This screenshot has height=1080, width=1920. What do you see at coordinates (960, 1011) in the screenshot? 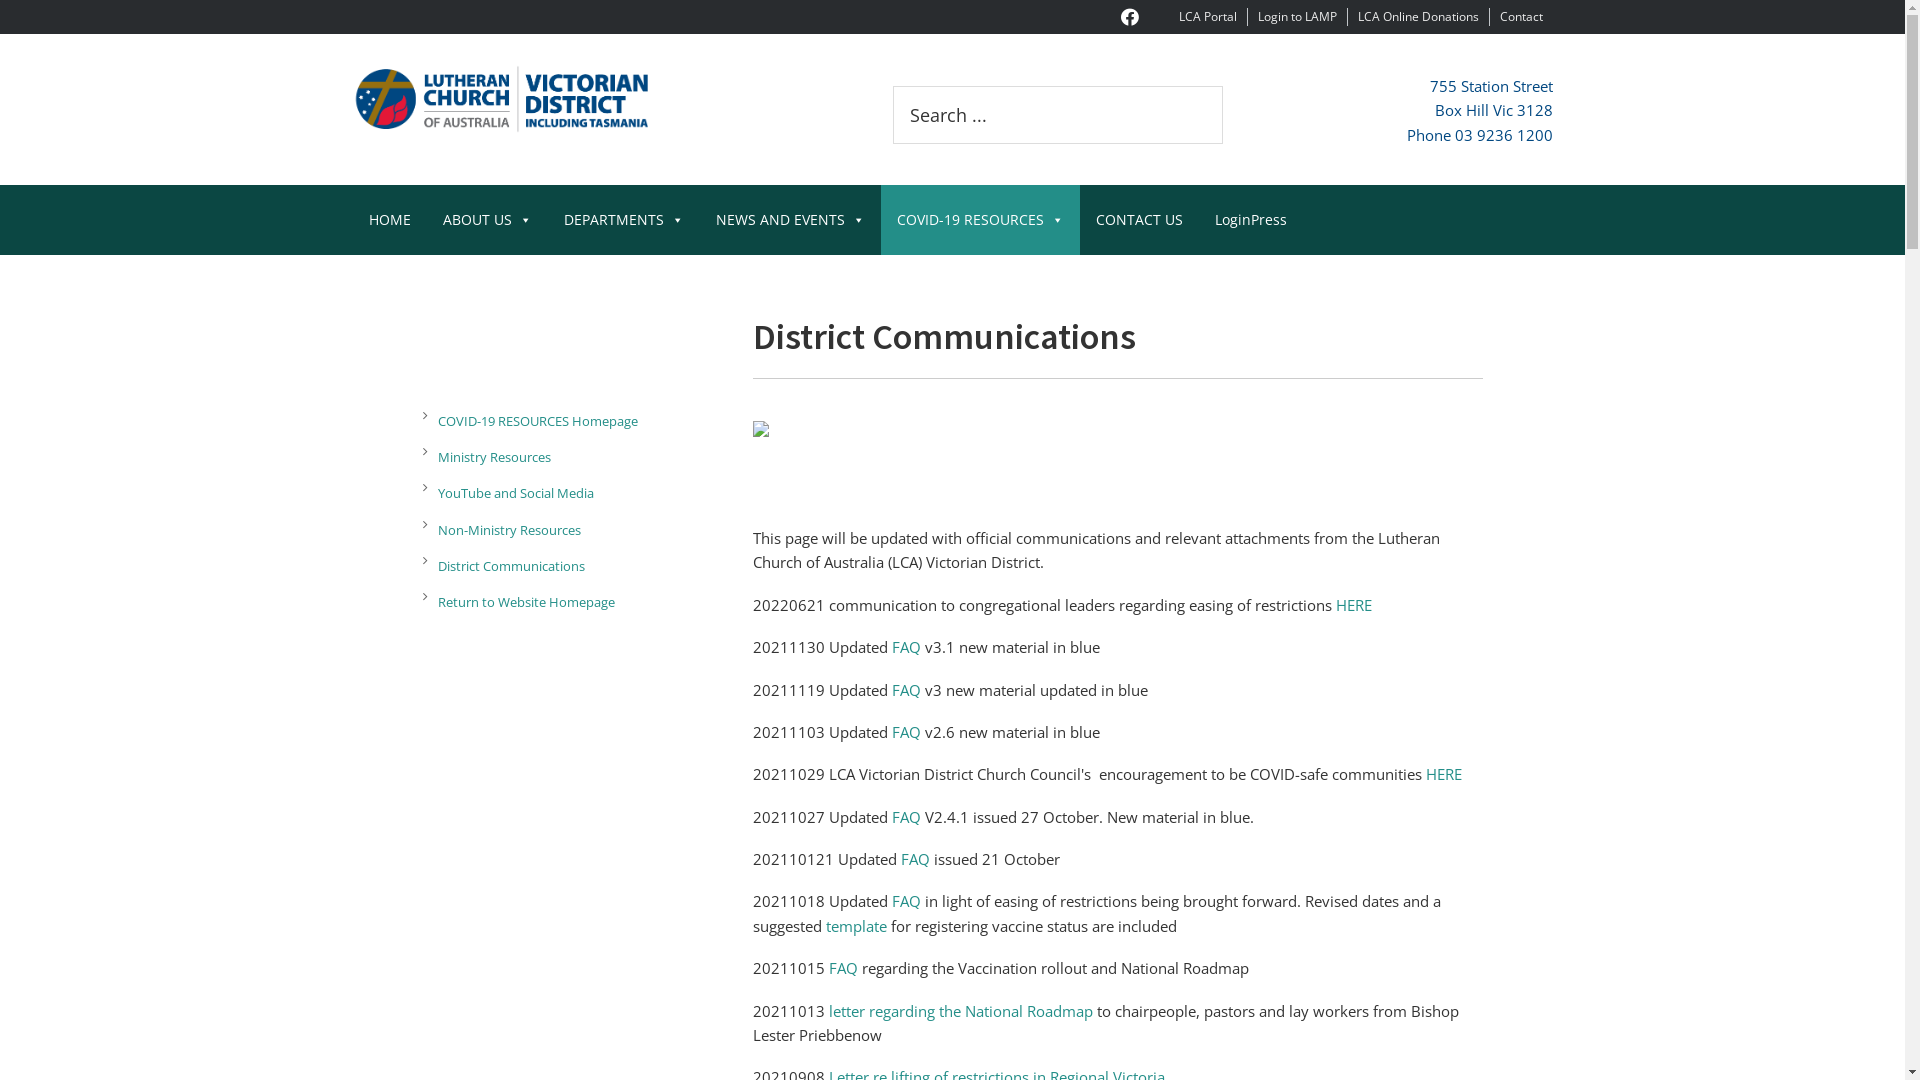
I see `letter regarding the National Roadmap` at bounding box center [960, 1011].